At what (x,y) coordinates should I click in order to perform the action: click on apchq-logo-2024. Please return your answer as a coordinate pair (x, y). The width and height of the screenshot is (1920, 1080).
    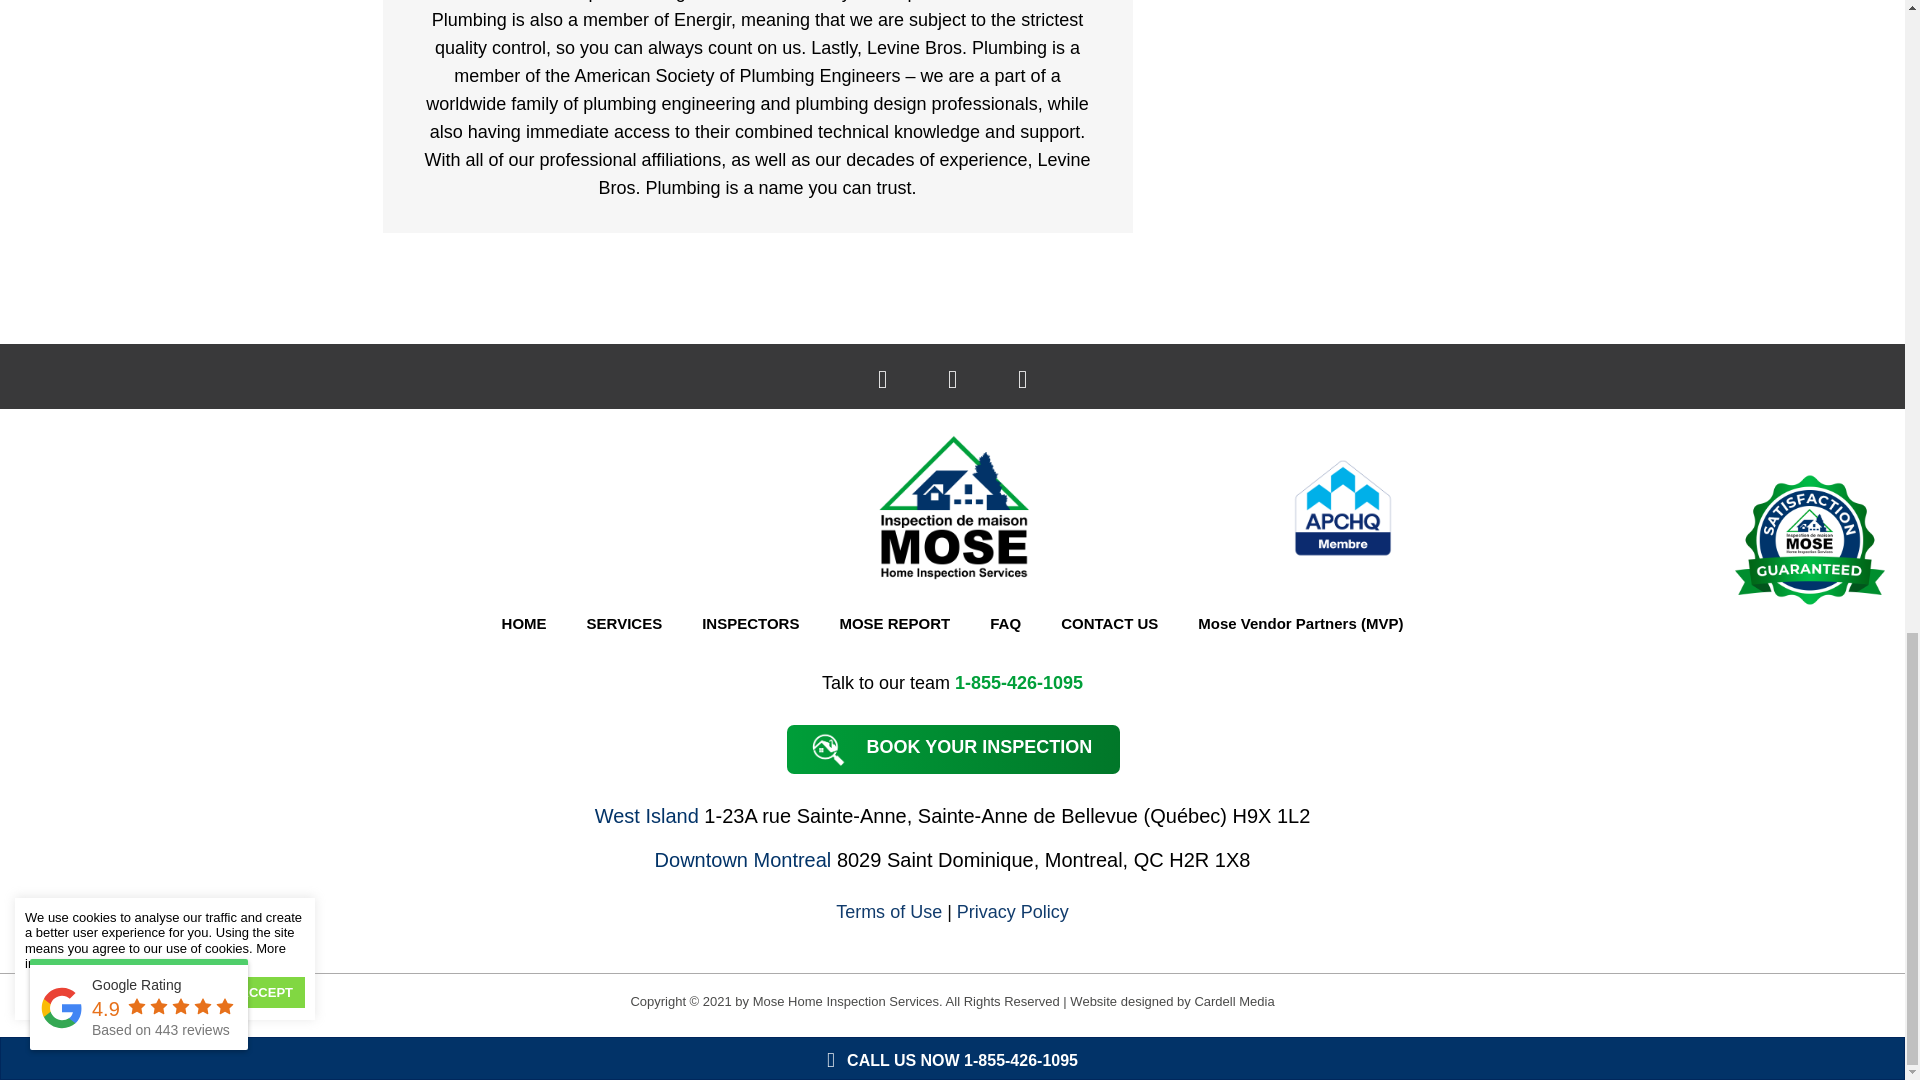
    Looking at the image, I should click on (1342, 508).